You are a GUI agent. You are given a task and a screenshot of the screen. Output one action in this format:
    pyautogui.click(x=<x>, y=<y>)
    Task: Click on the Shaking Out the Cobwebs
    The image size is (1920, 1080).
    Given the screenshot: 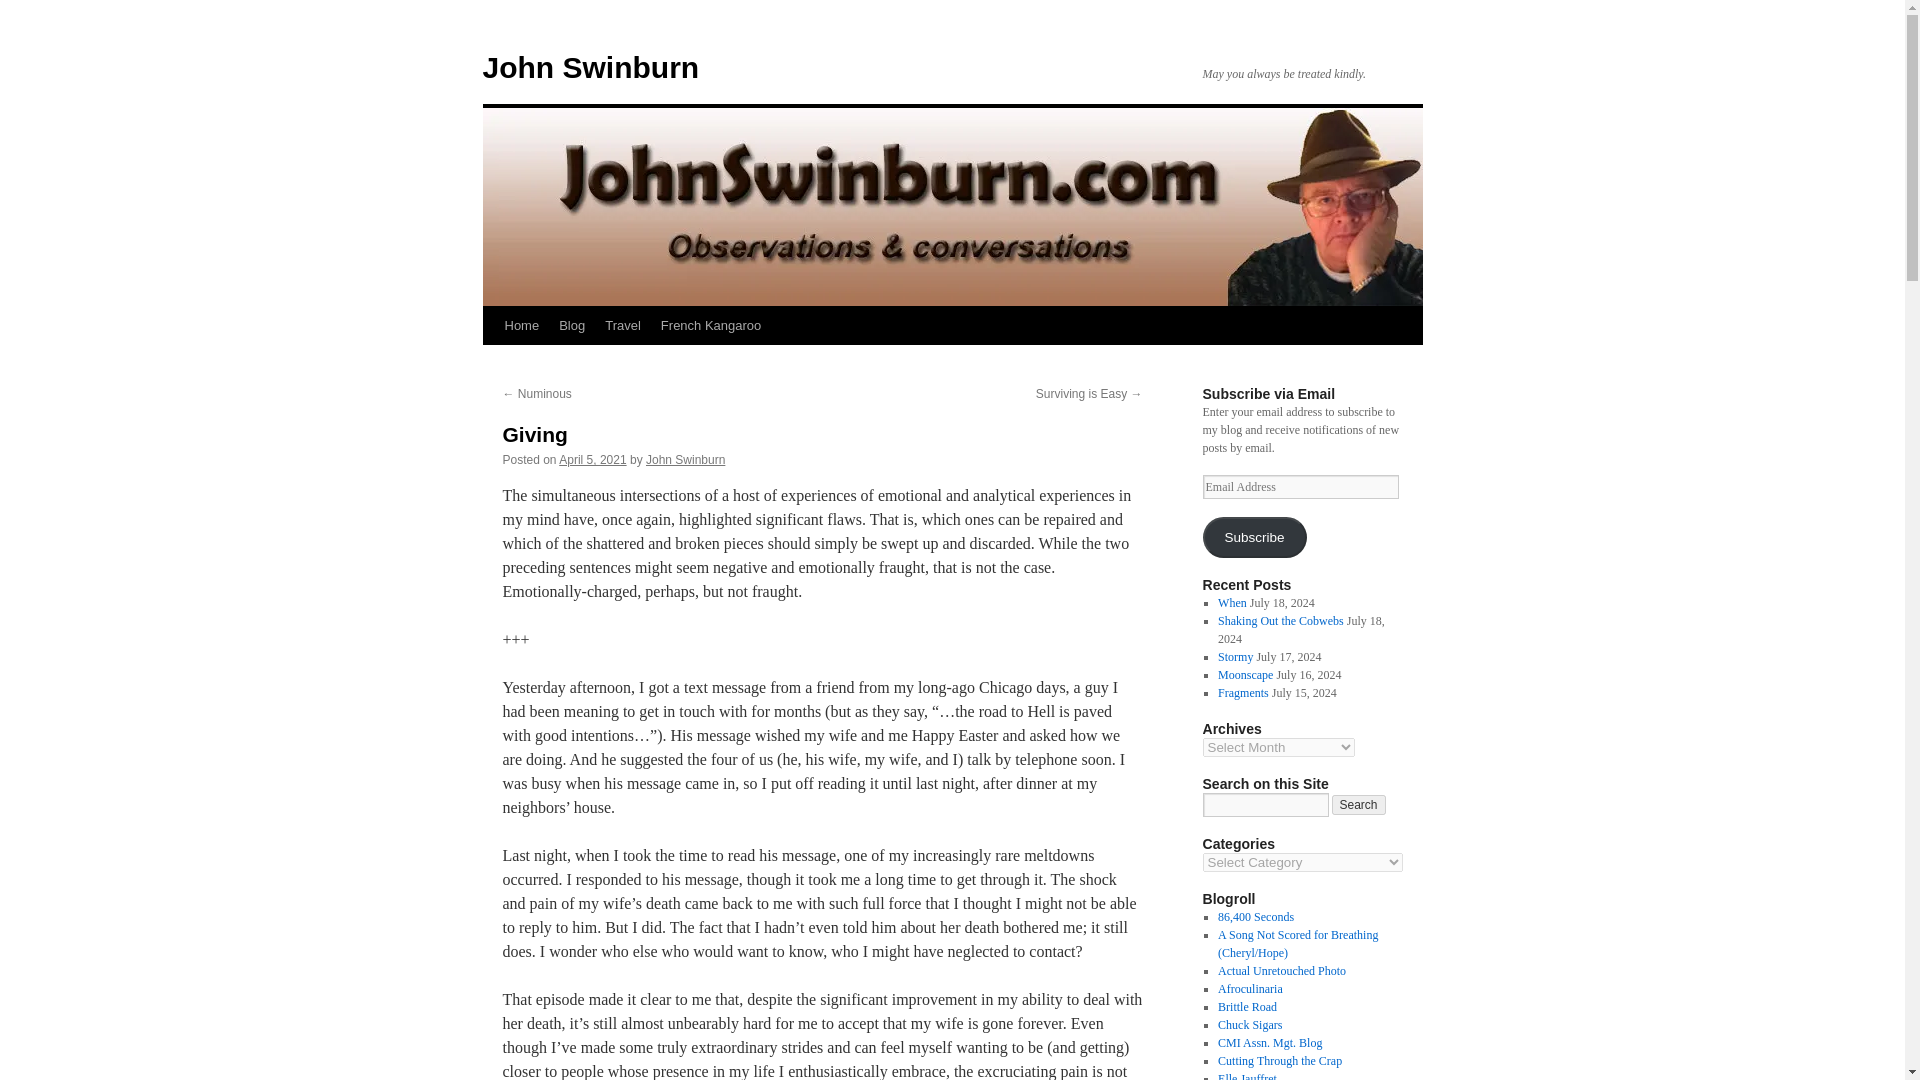 What is the action you would take?
    pyautogui.click(x=1280, y=620)
    